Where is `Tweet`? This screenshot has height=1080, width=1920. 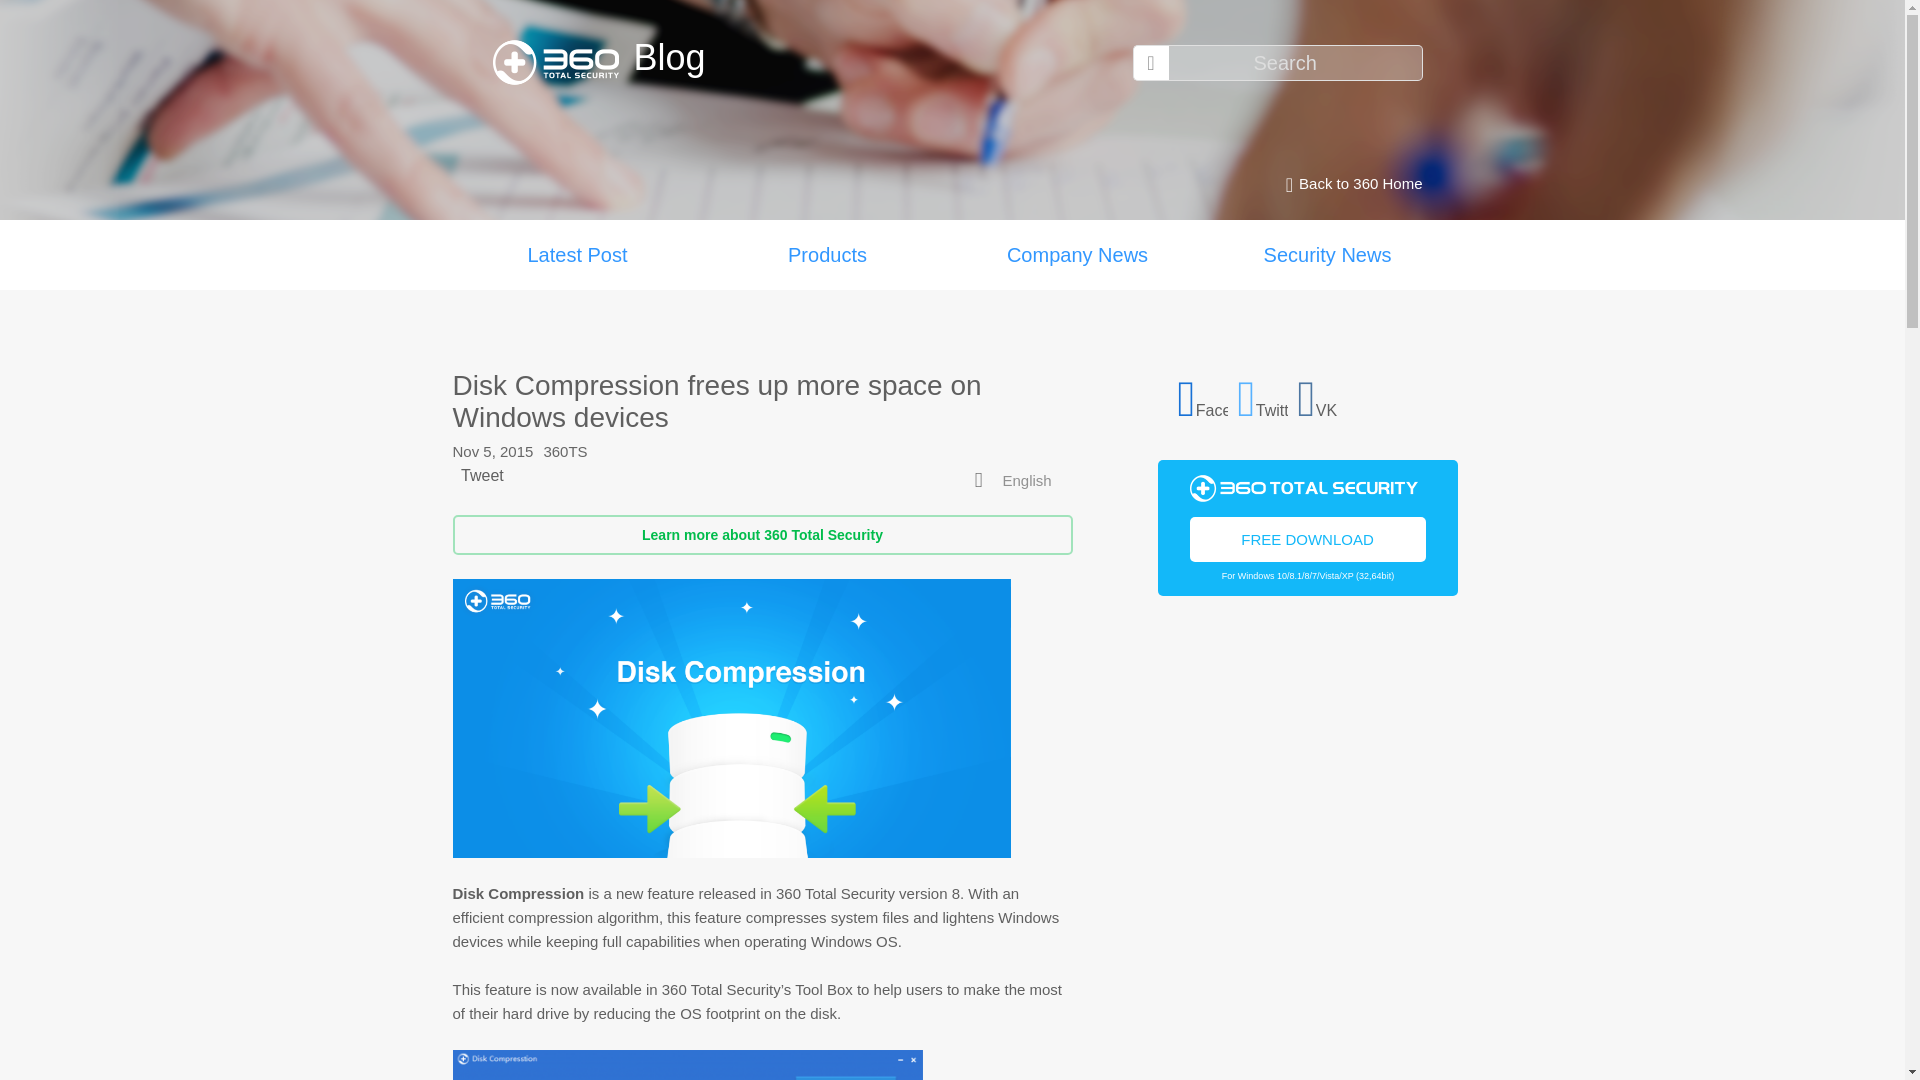
Tweet is located at coordinates (482, 474).